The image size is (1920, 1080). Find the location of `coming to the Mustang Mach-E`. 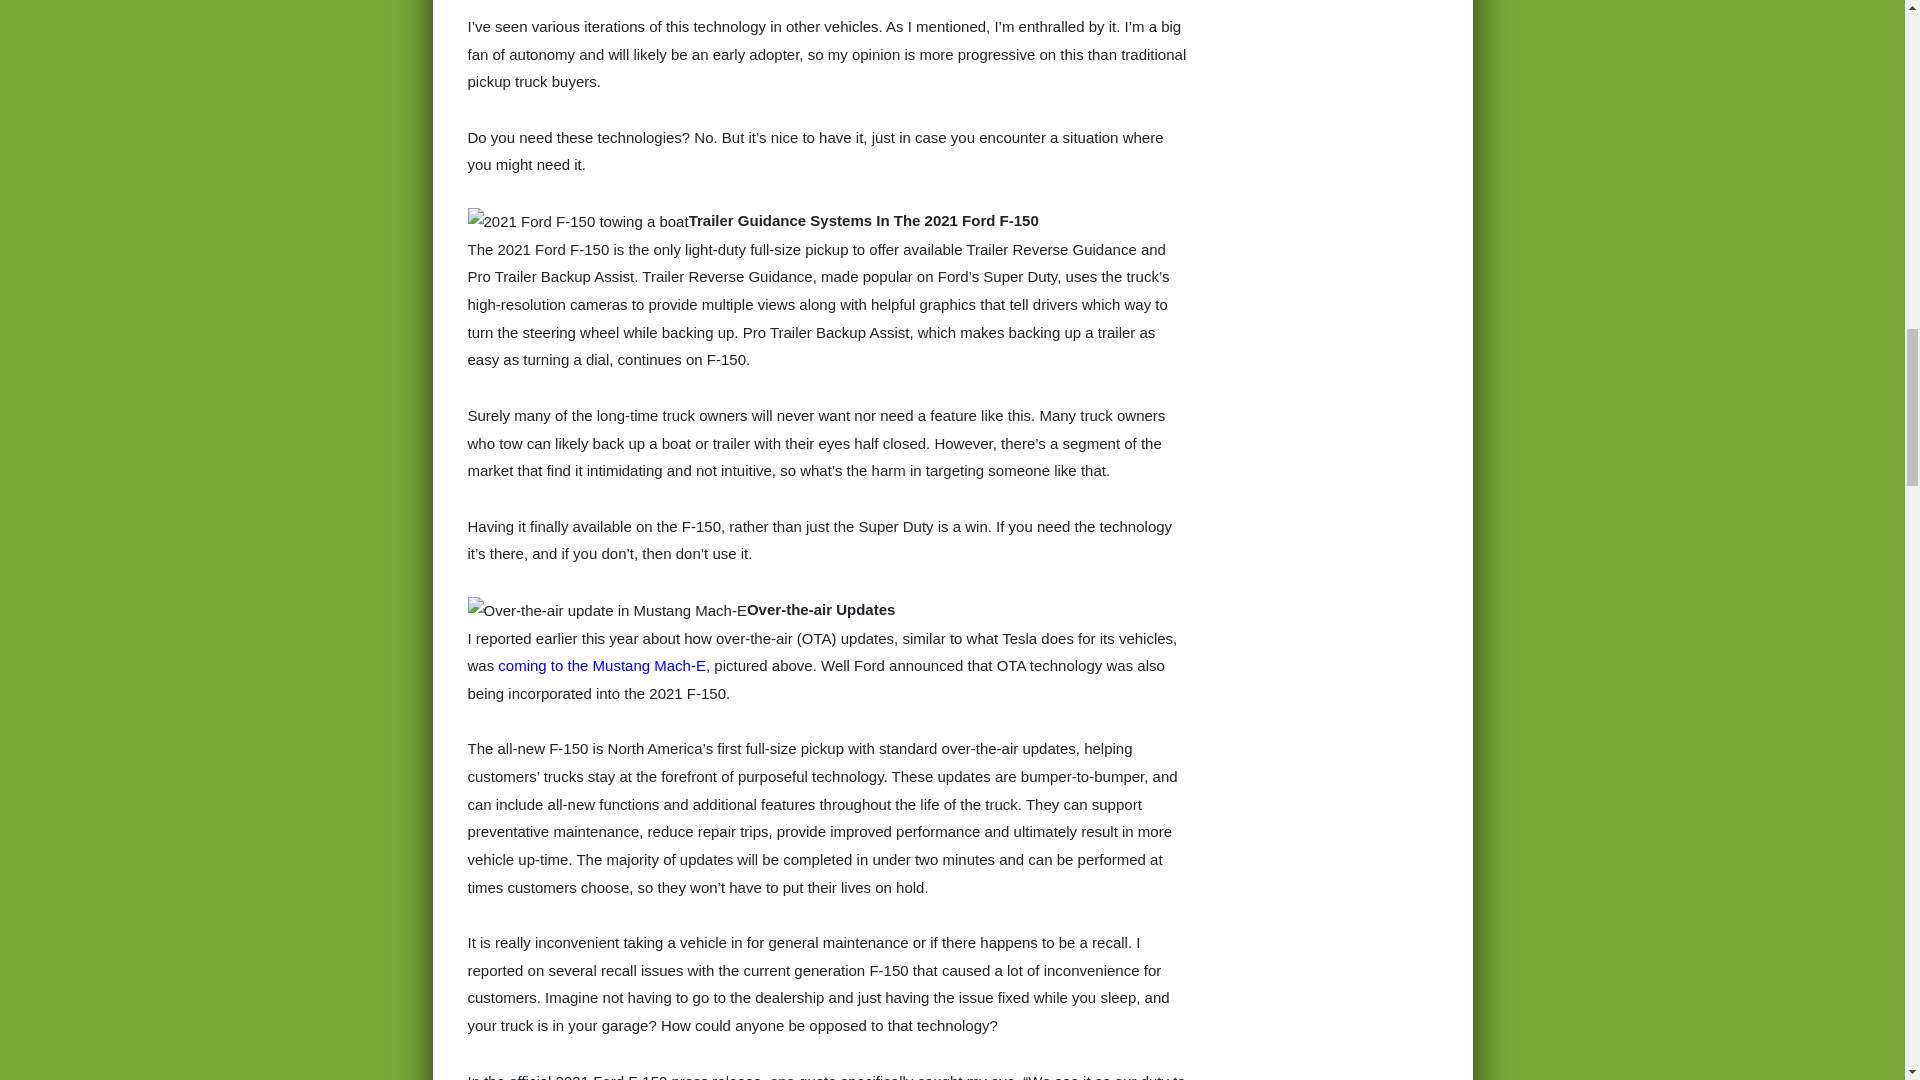

coming to the Mustang Mach-E is located at coordinates (602, 664).